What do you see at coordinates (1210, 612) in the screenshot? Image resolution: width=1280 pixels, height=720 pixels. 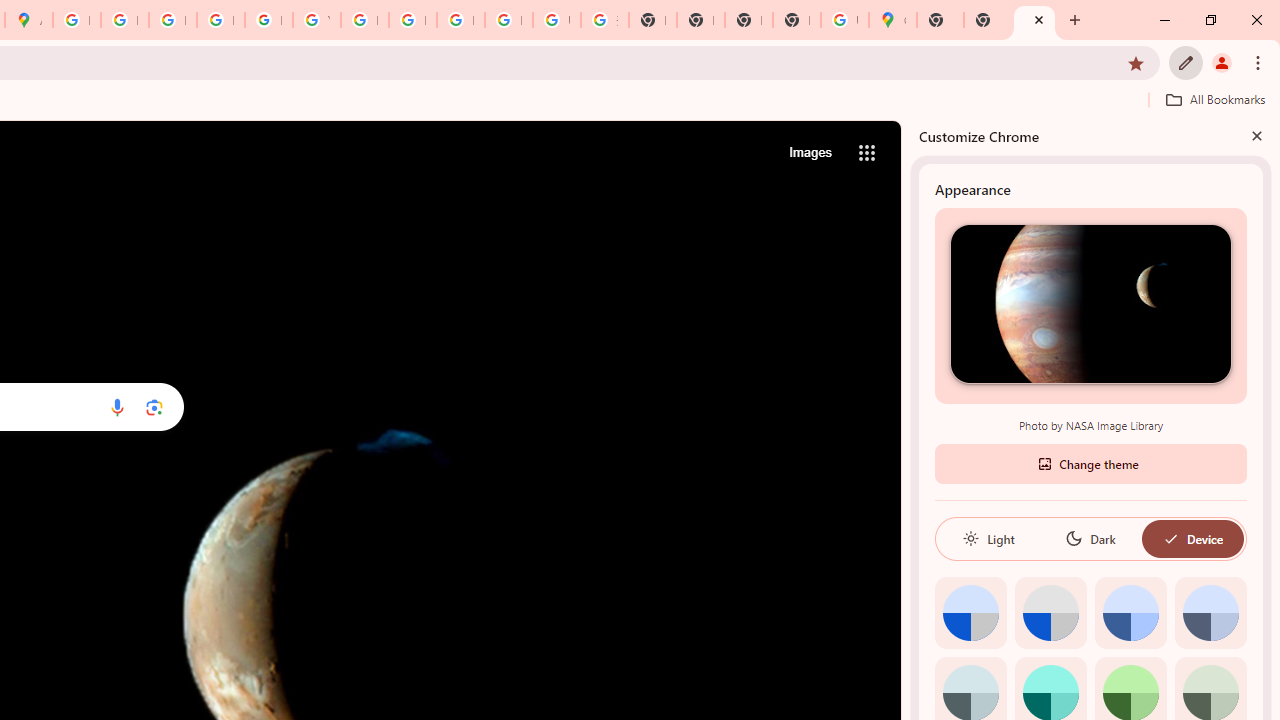 I see `Cool grey` at bounding box center [1210, 612].